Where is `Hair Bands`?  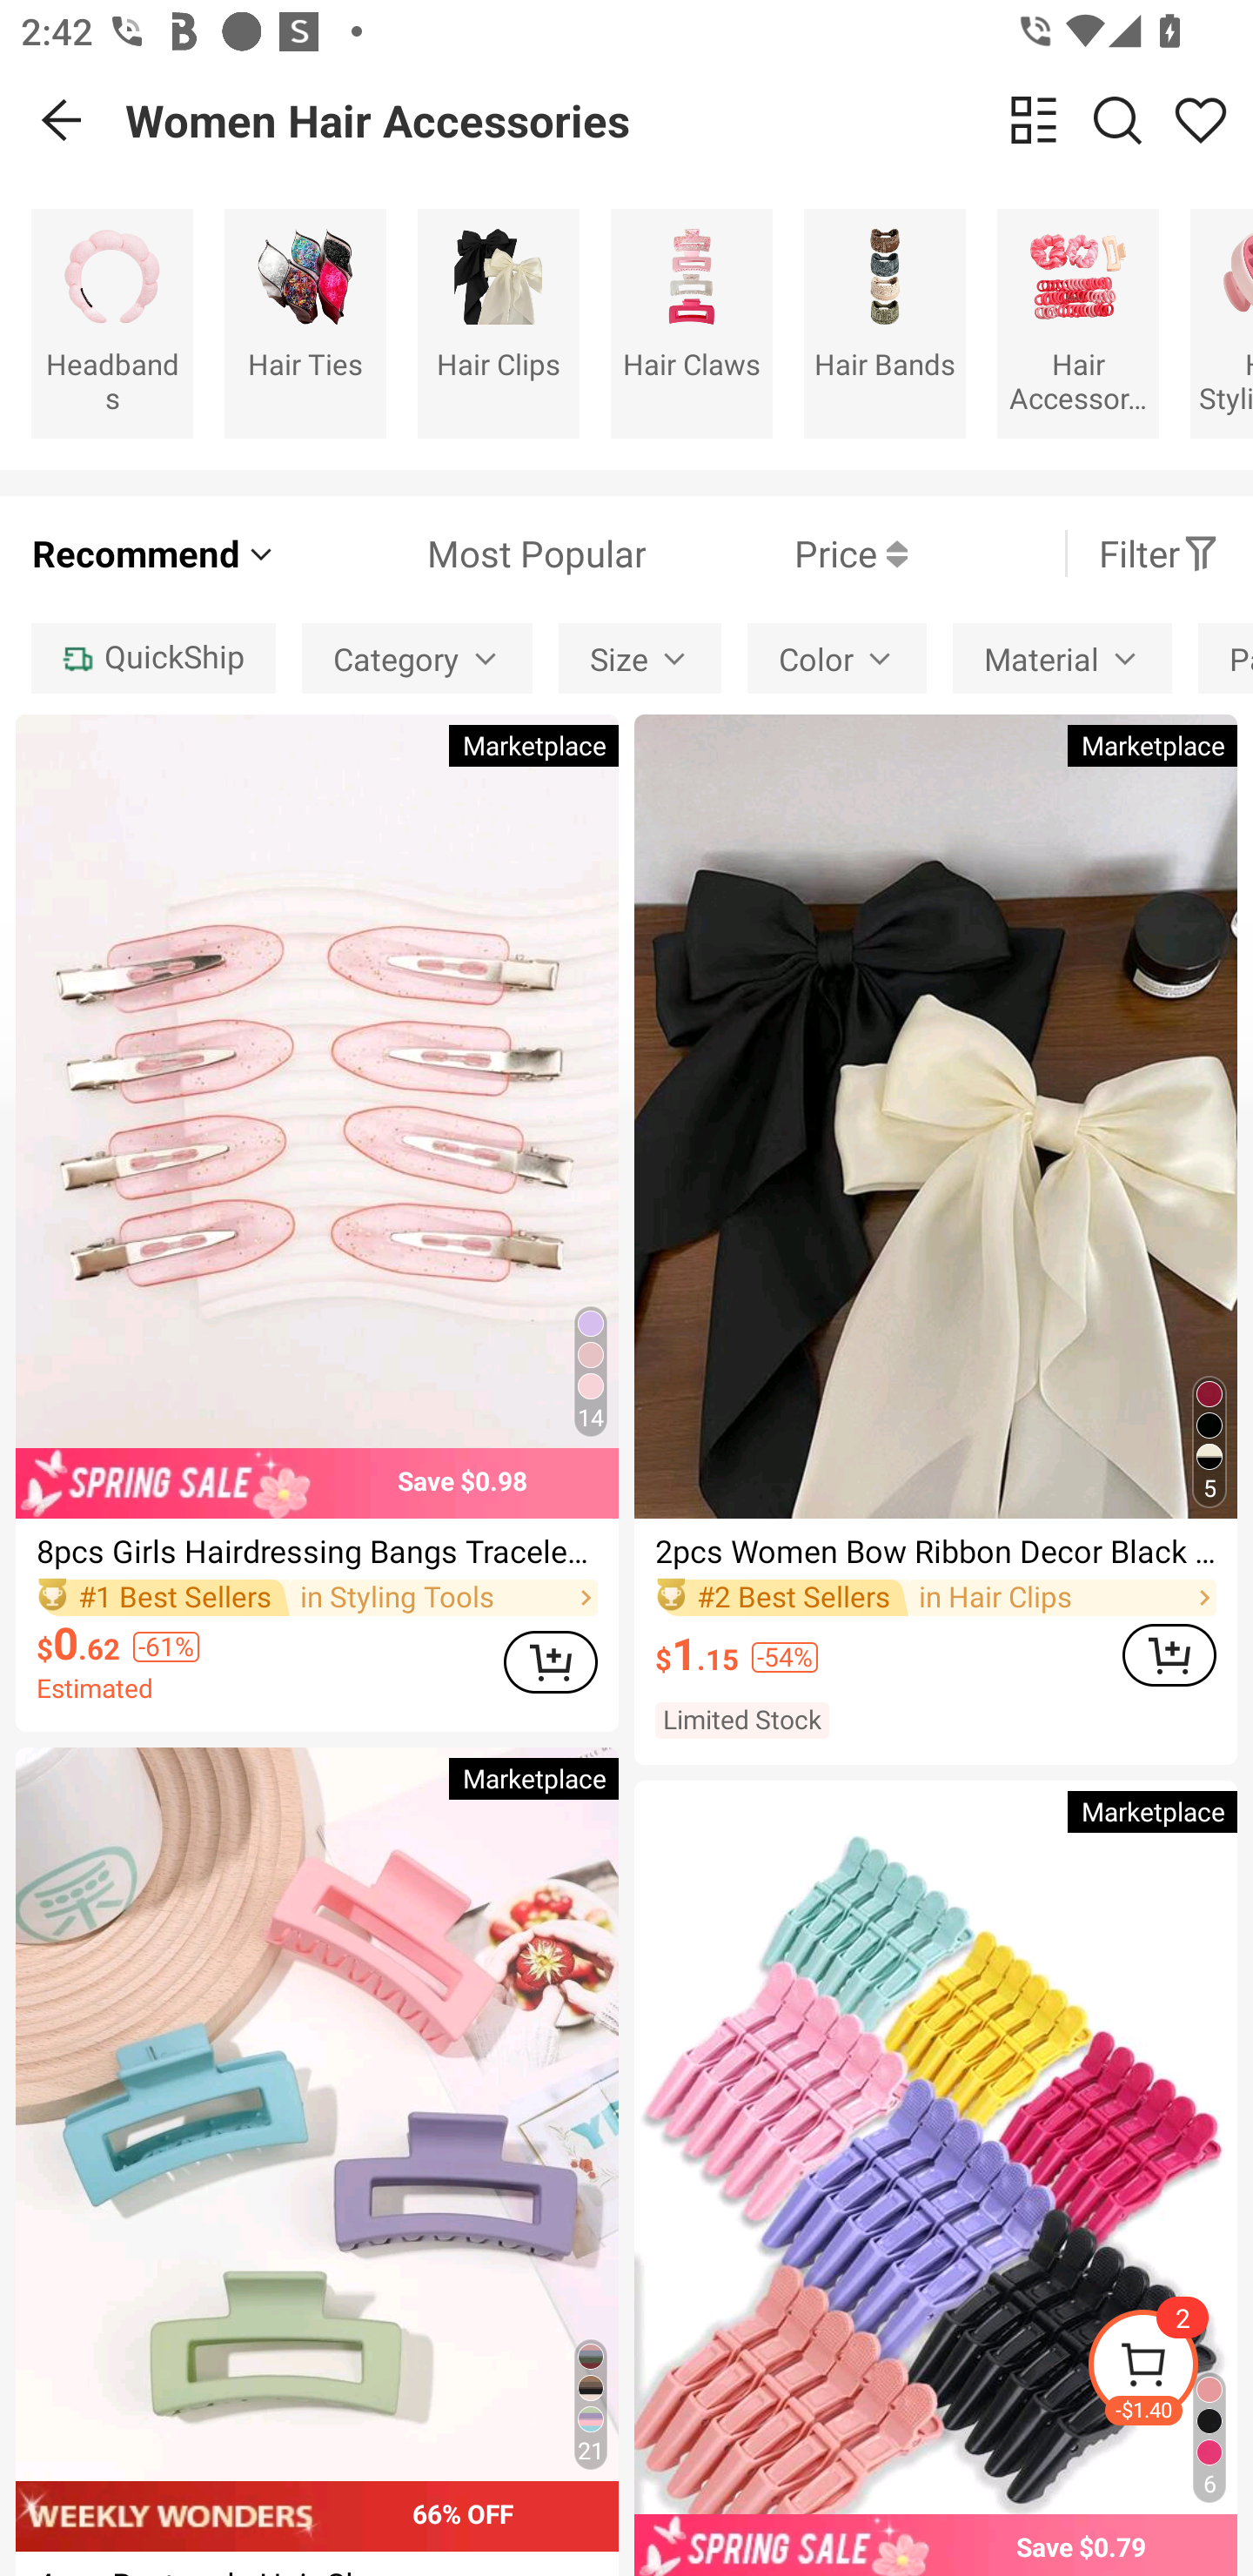 Hair Bands is located at coordinates (885, 323).